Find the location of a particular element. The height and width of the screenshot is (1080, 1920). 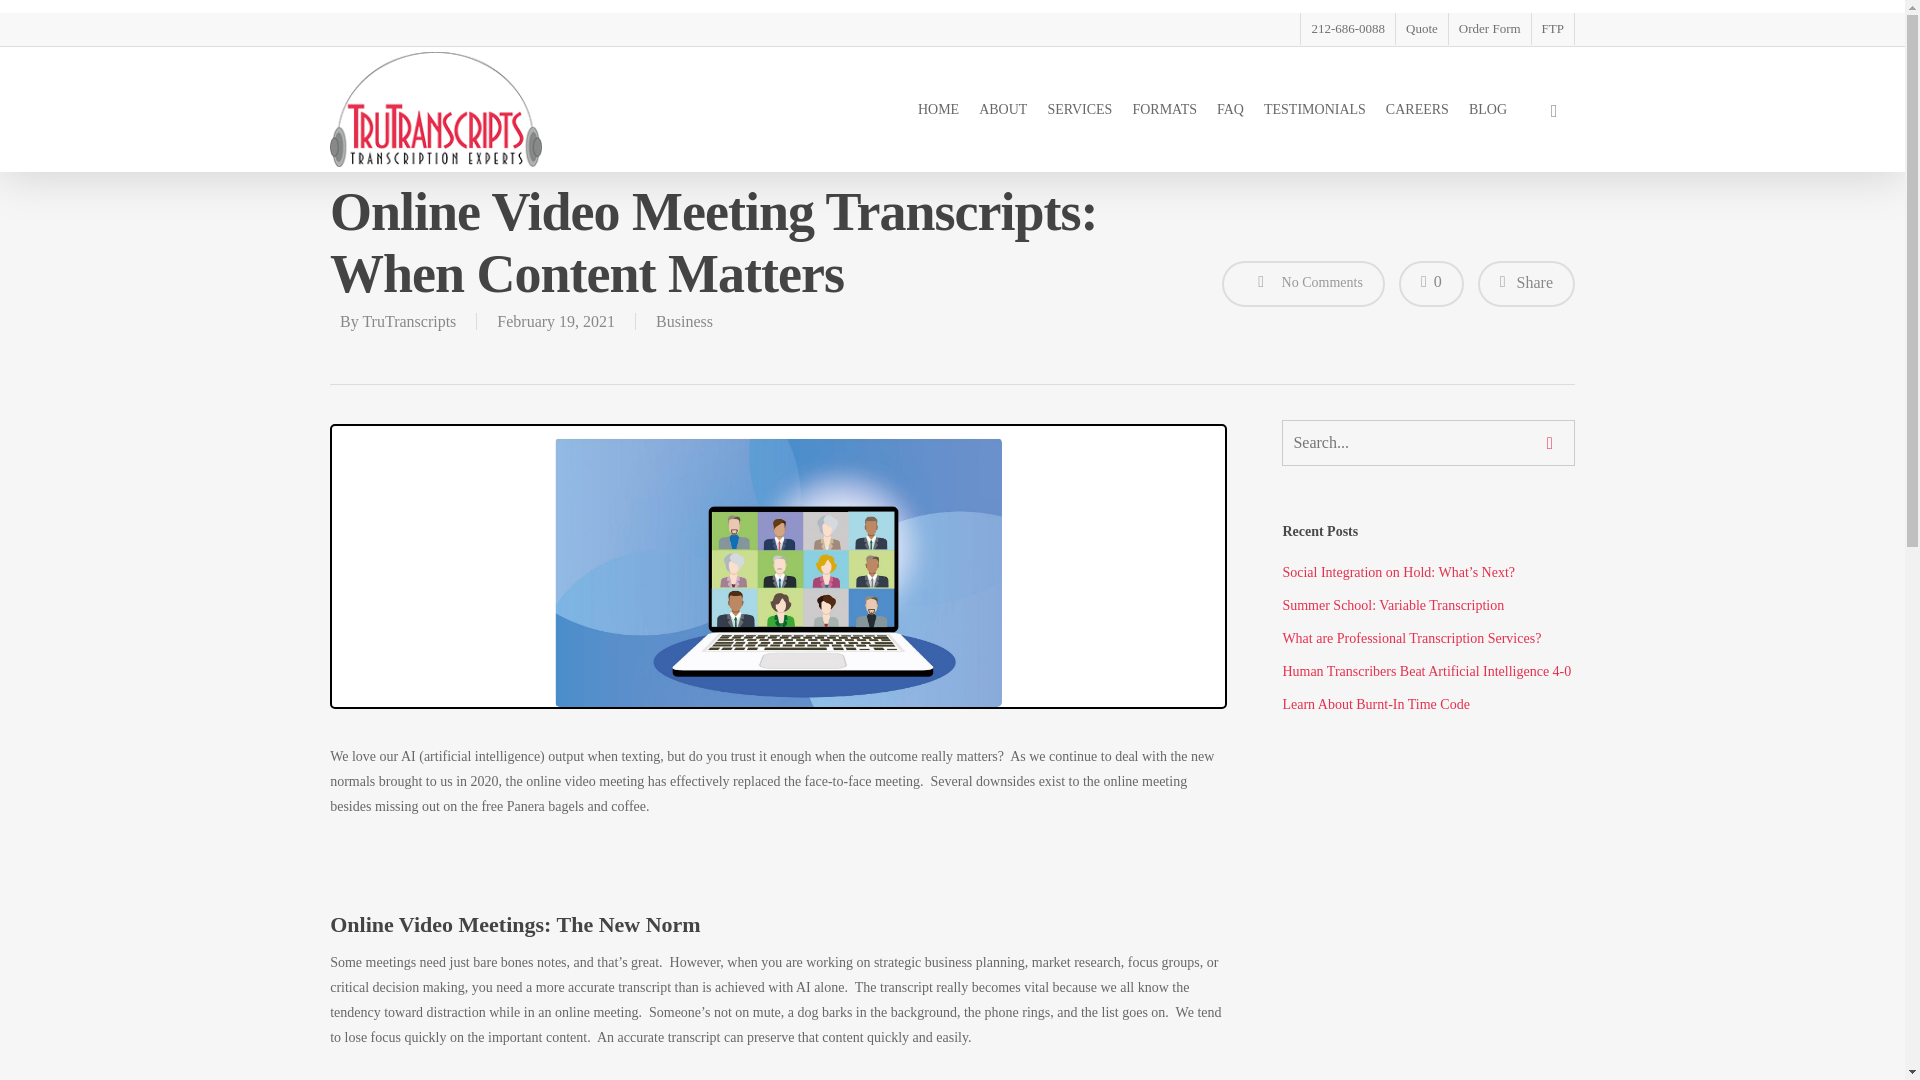

TESTIMONIALS is located at coordinates (1314, 110).